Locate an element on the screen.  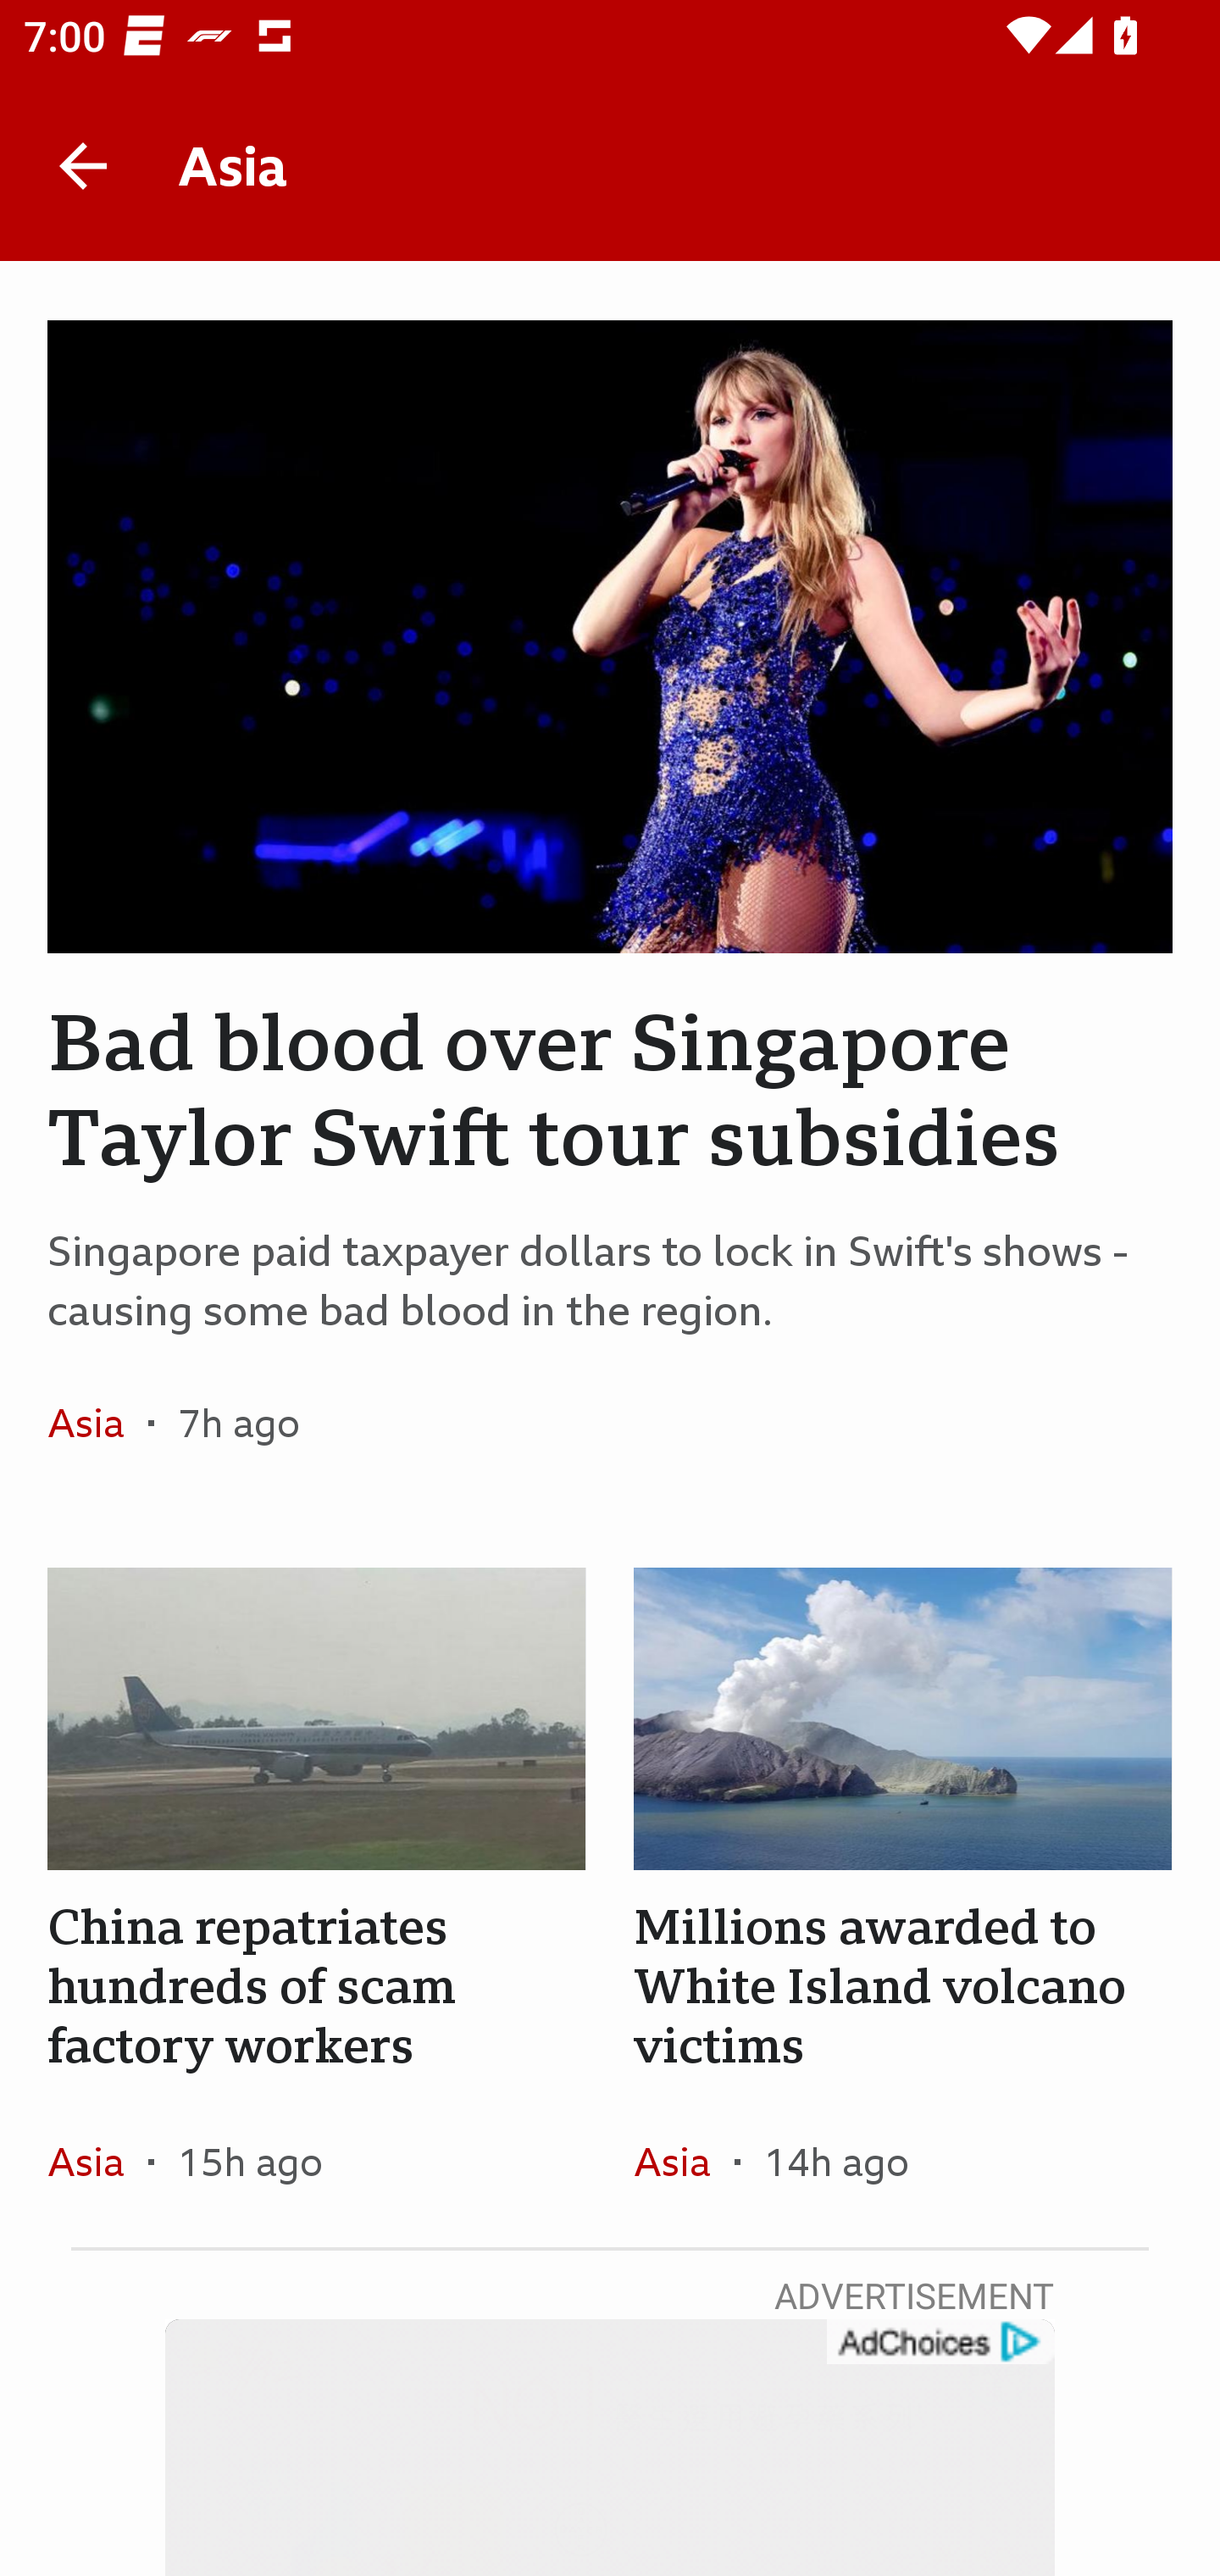
Asia In the section Asia is located at coordinates (98, 2161).